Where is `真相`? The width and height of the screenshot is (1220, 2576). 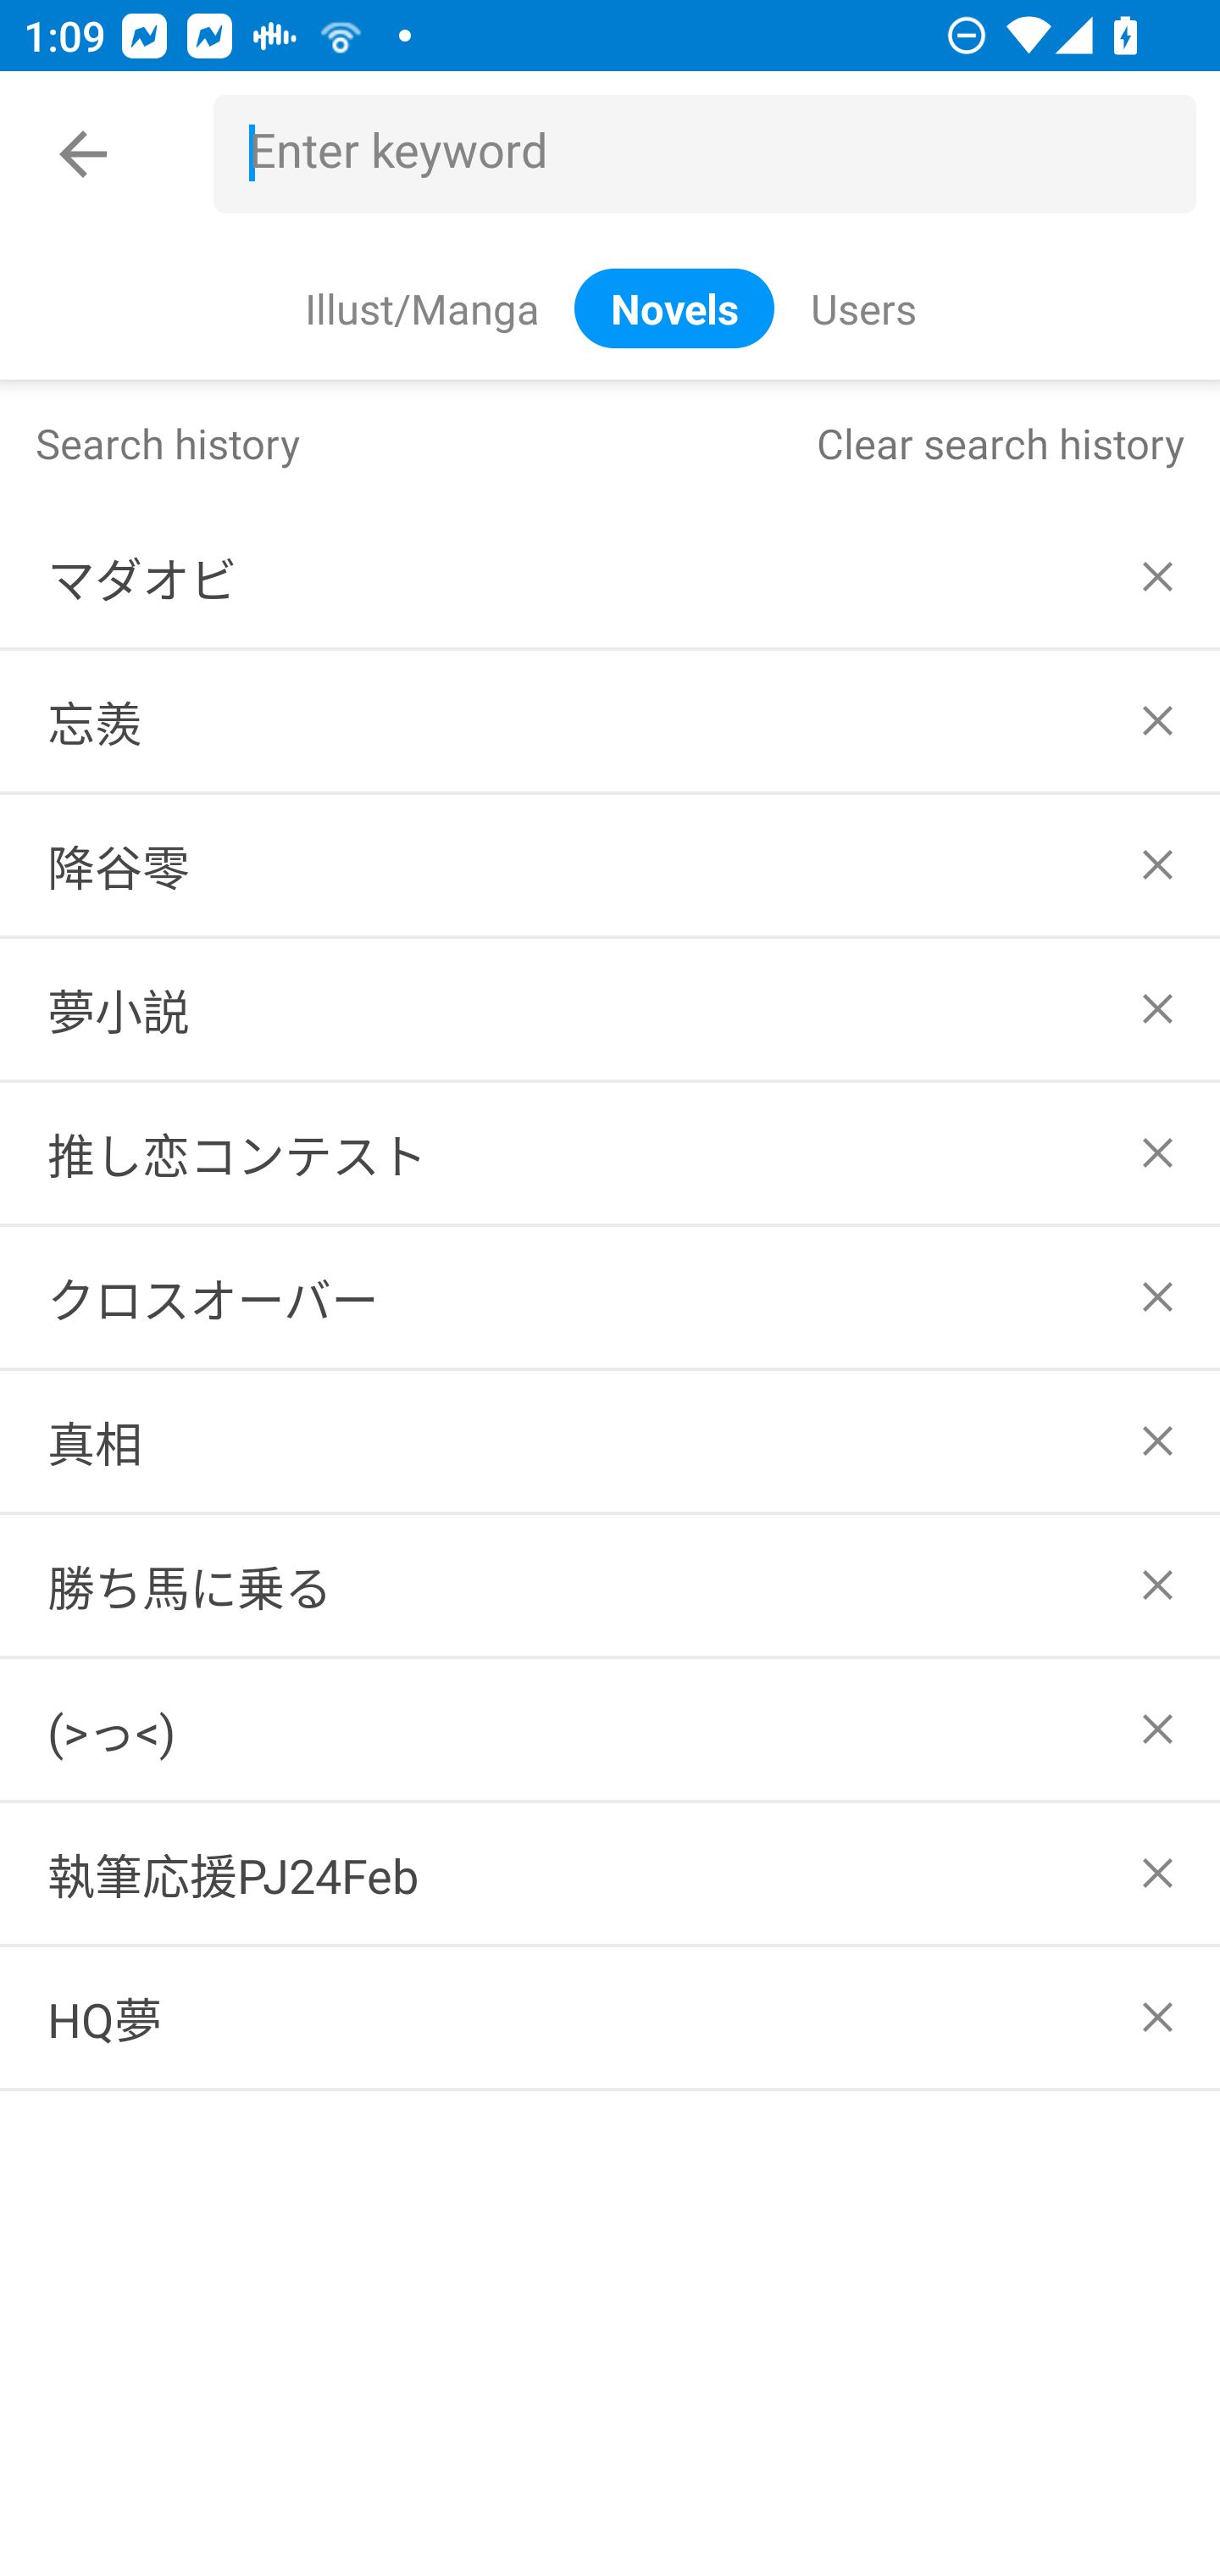 真相 is located at coordinates (610, 1441).